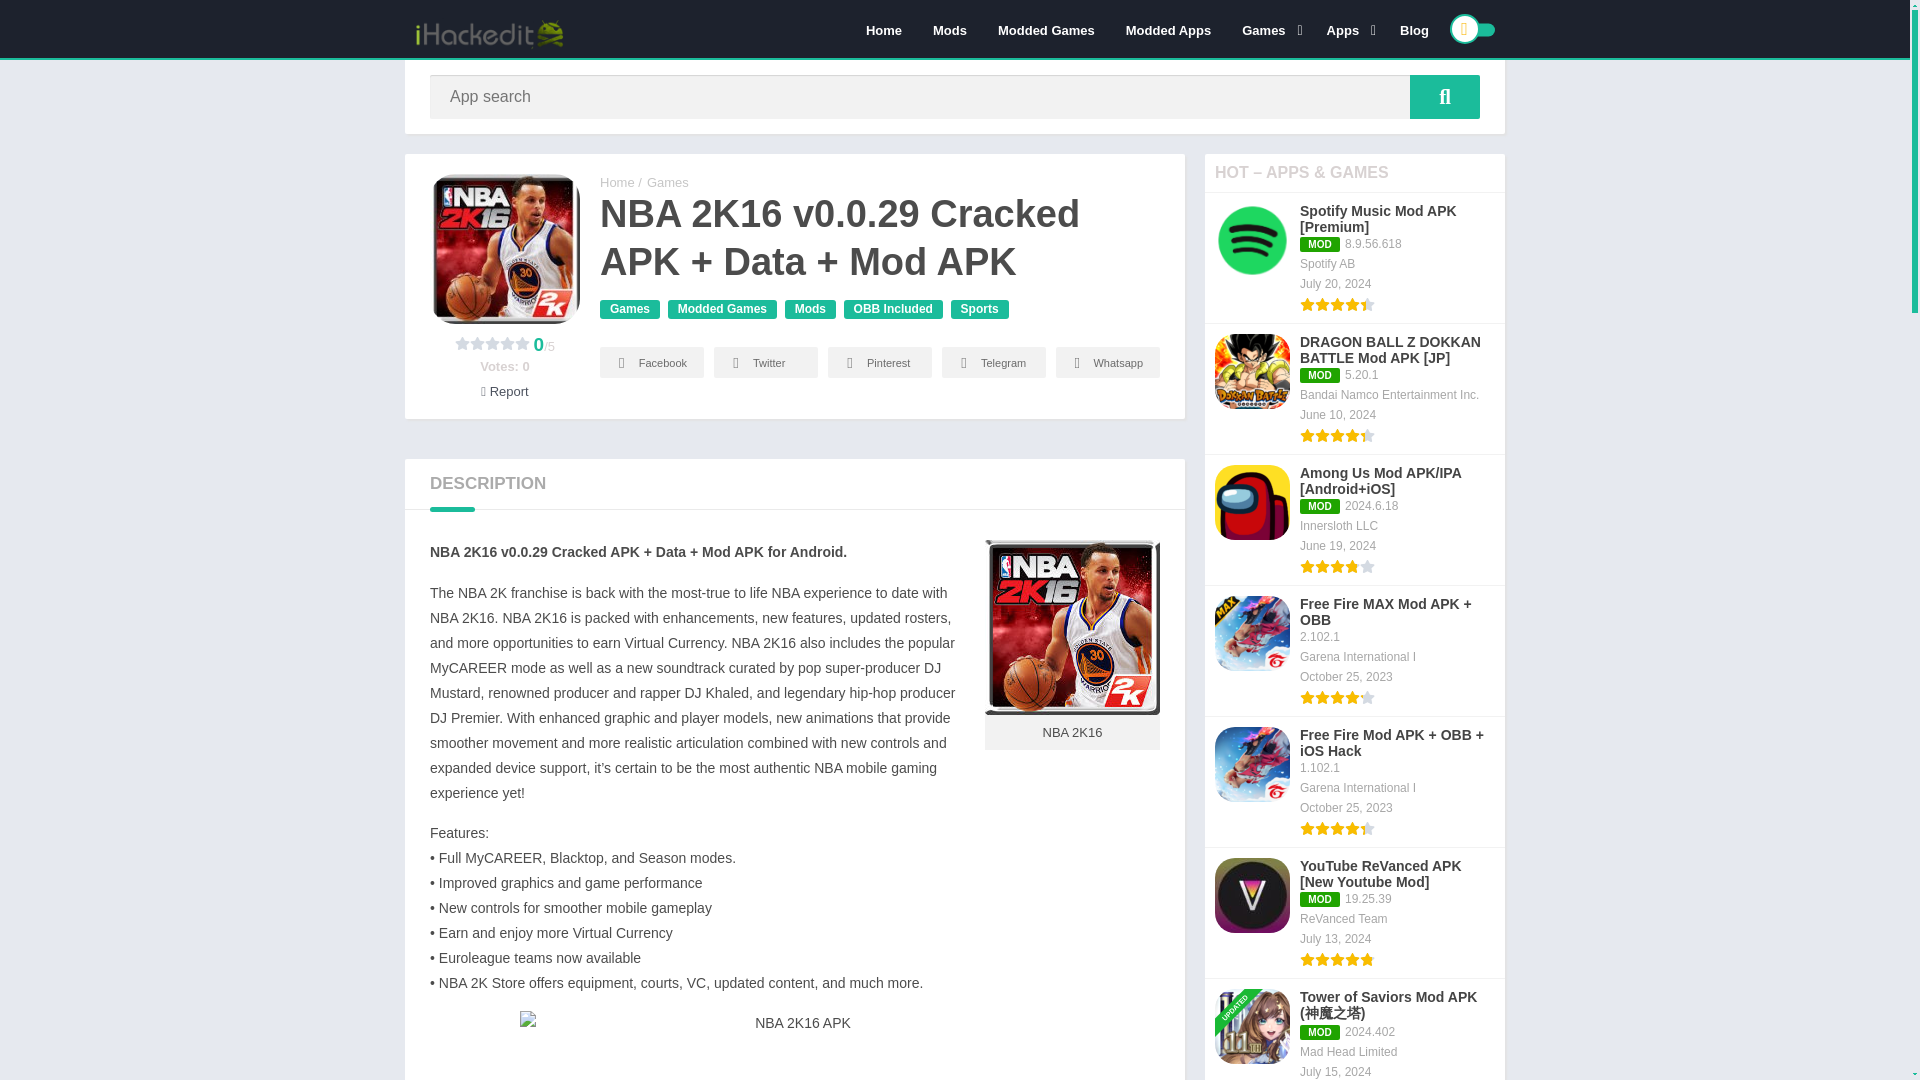 The image size is (1920, 1080). Describe the element at coordinates (949, 29) in the screenshot. I see `Mods` at that location.